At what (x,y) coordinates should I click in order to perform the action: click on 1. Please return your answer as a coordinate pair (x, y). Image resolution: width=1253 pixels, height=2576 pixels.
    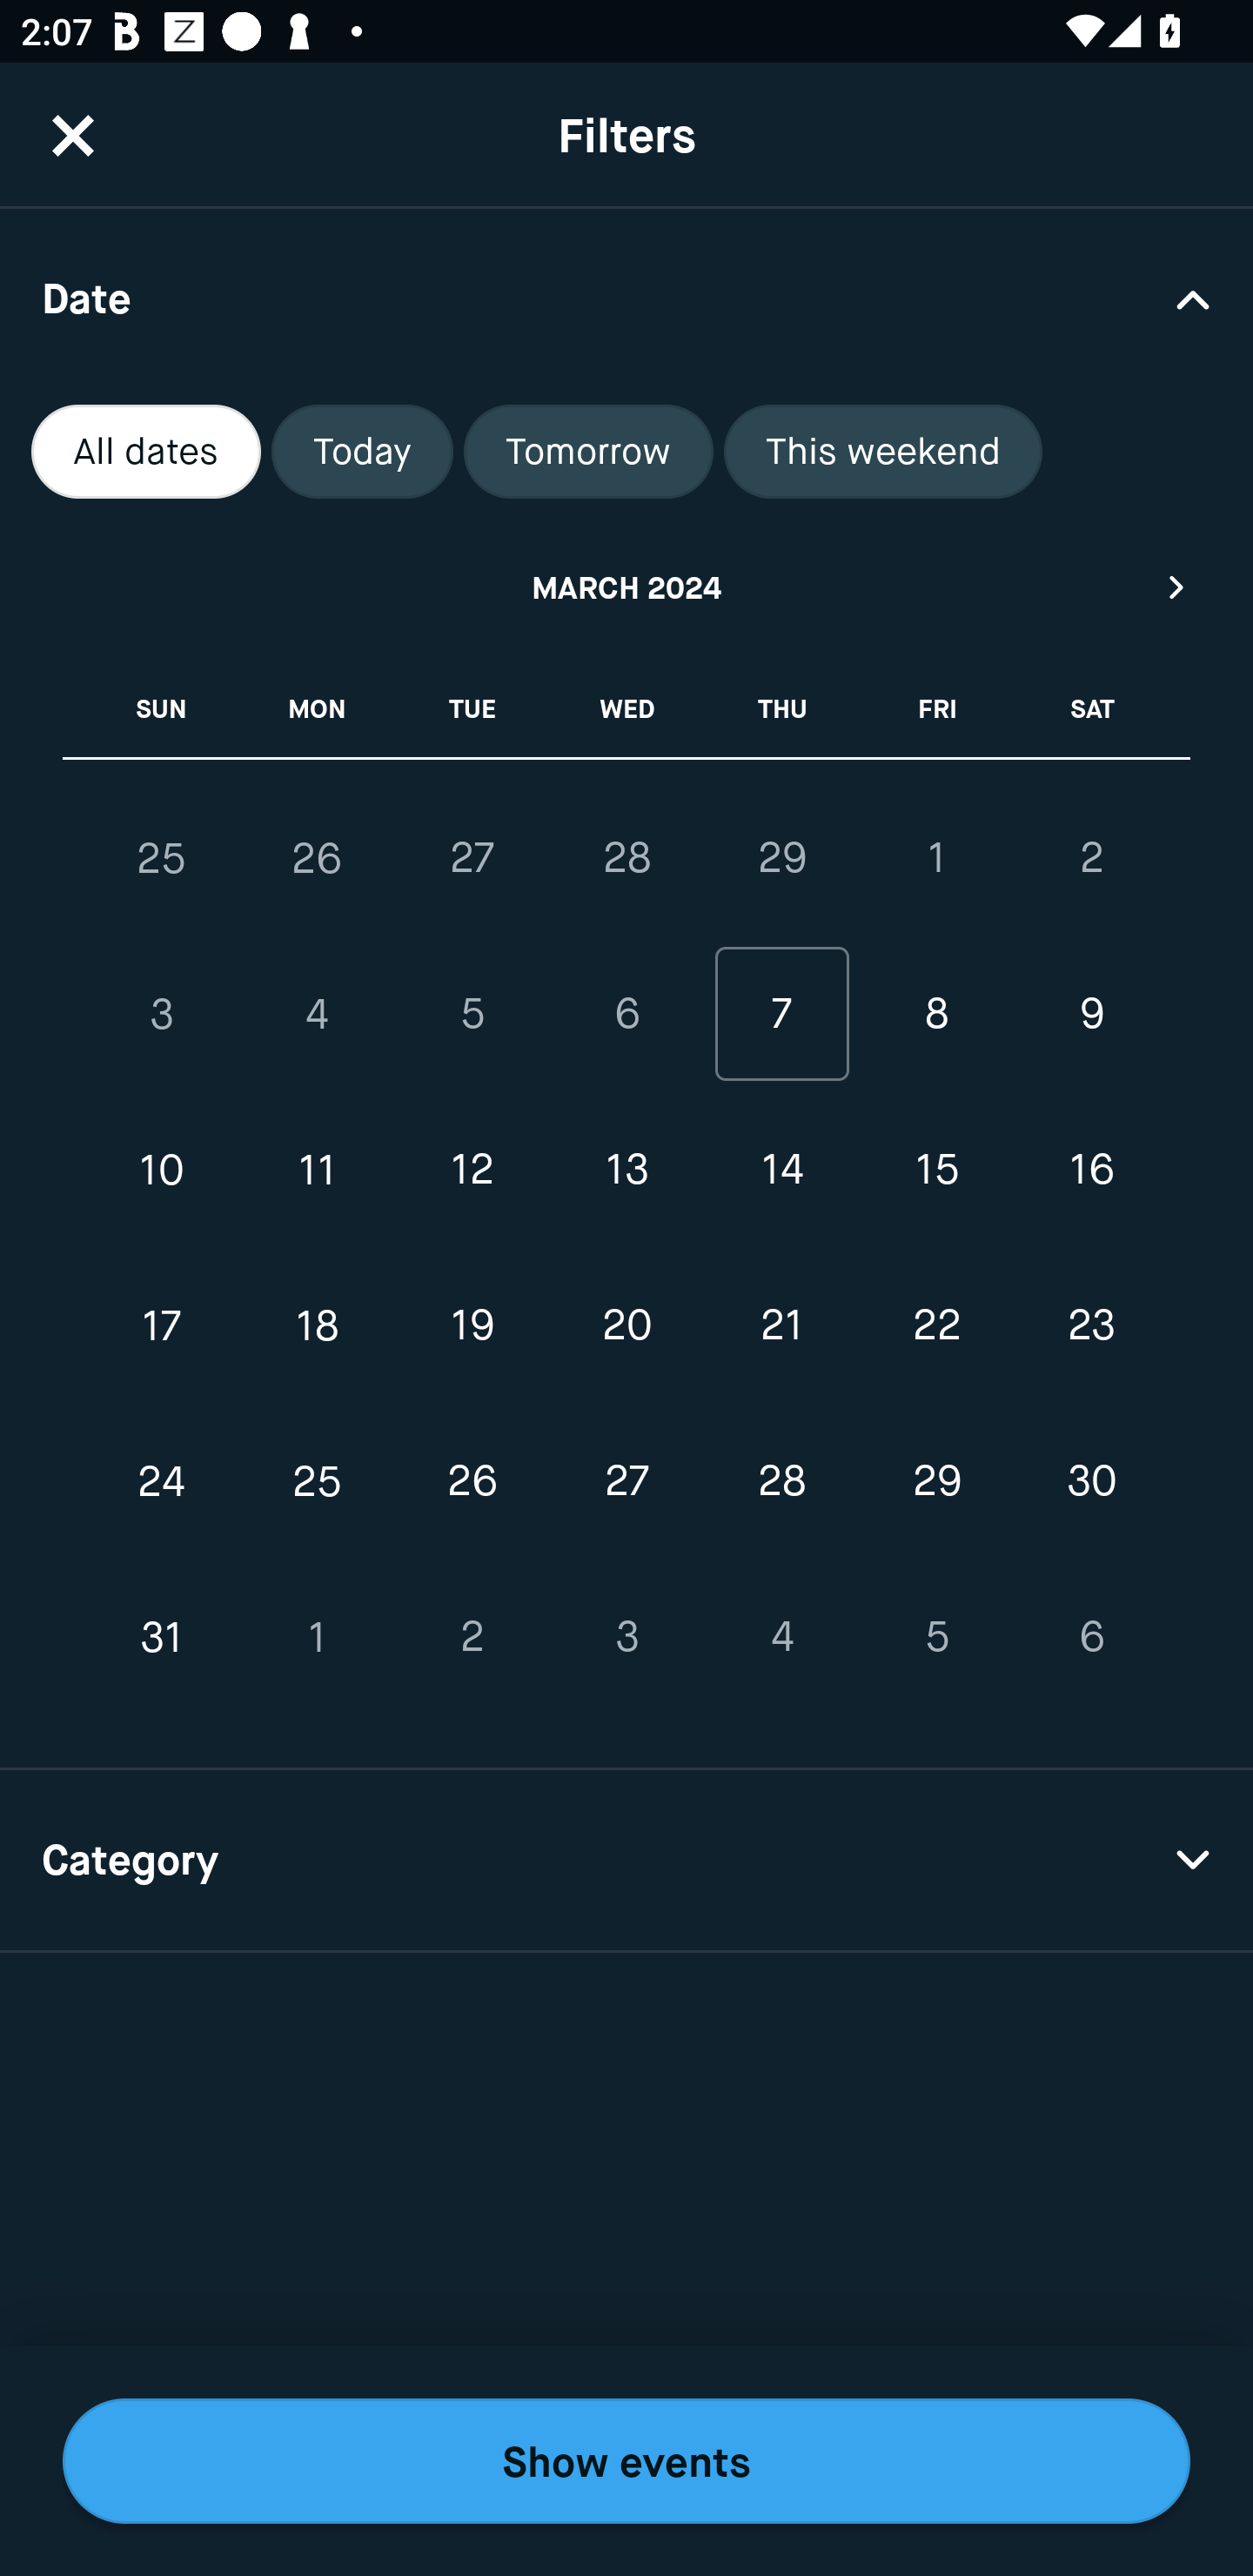
    Looking at the image, I should click on (317, 1636).